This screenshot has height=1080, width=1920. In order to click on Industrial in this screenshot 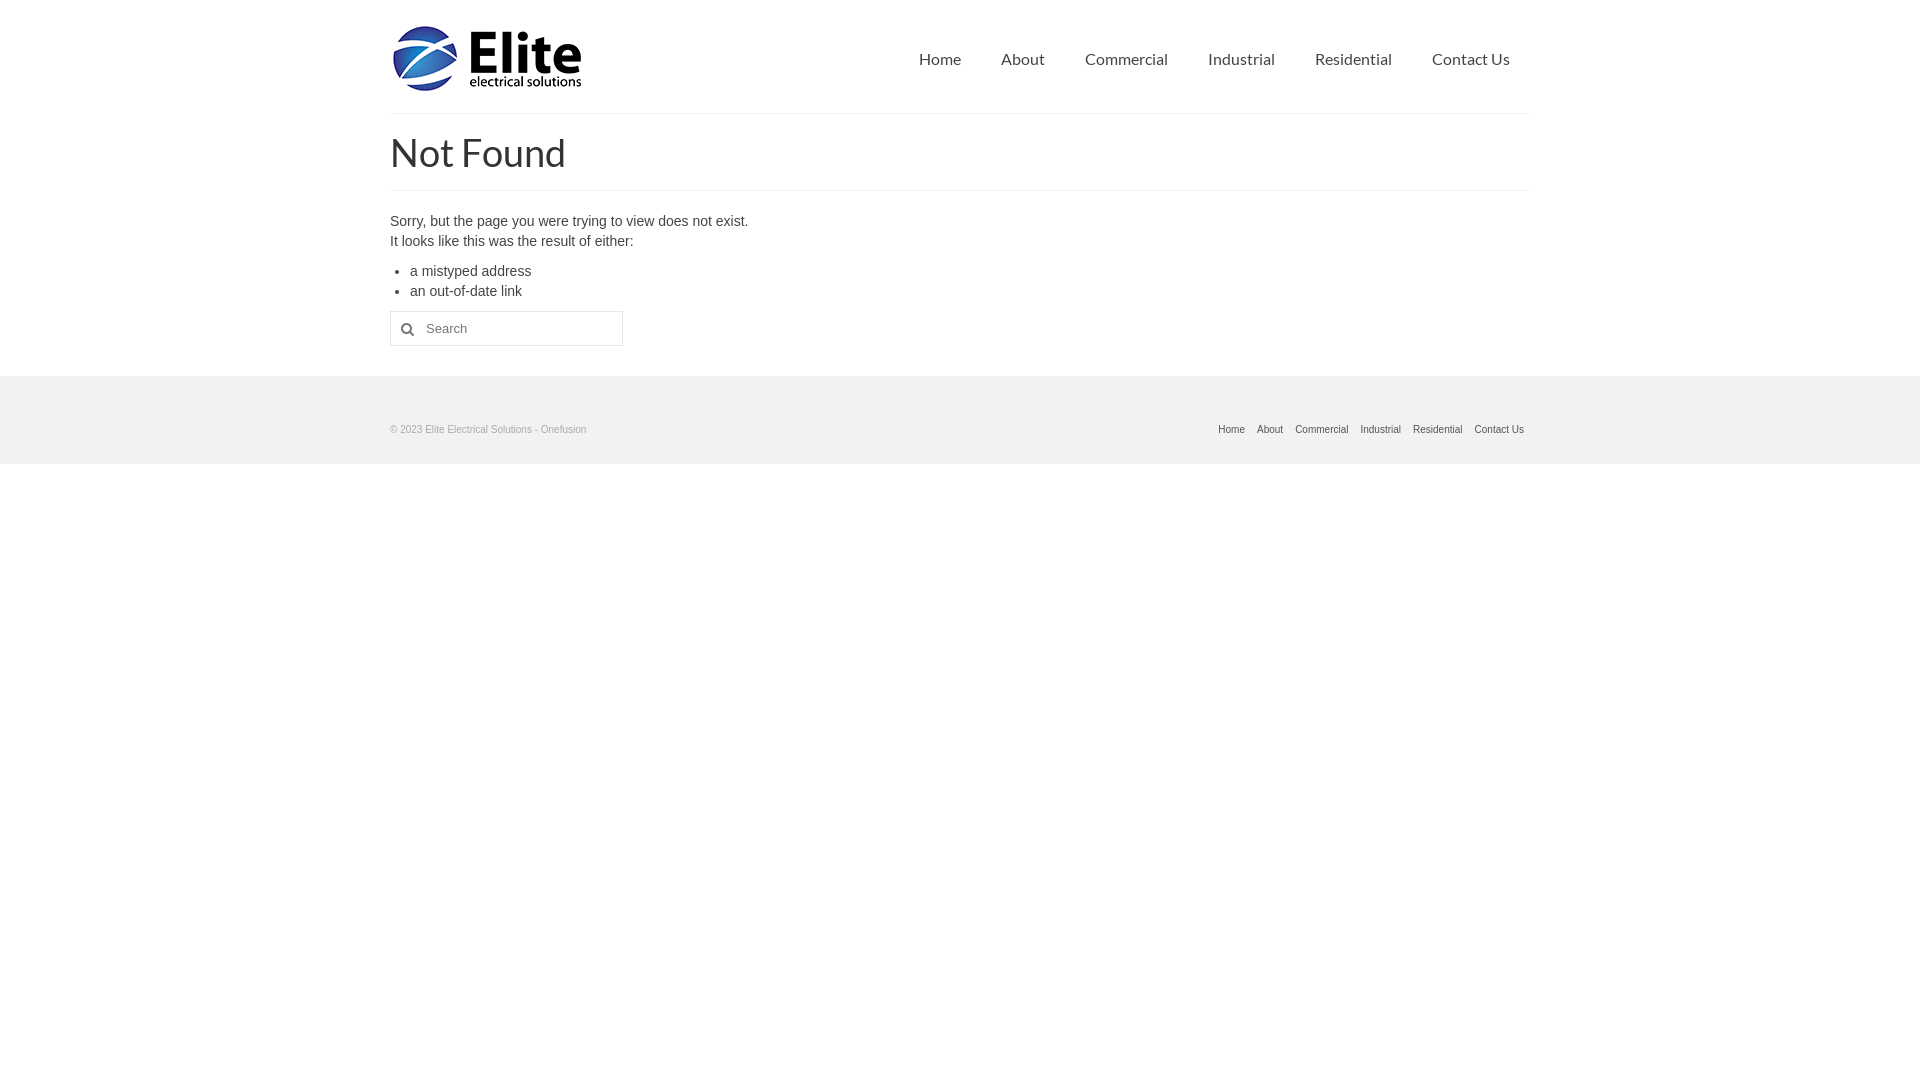, I will do `click(1242, 58)`.